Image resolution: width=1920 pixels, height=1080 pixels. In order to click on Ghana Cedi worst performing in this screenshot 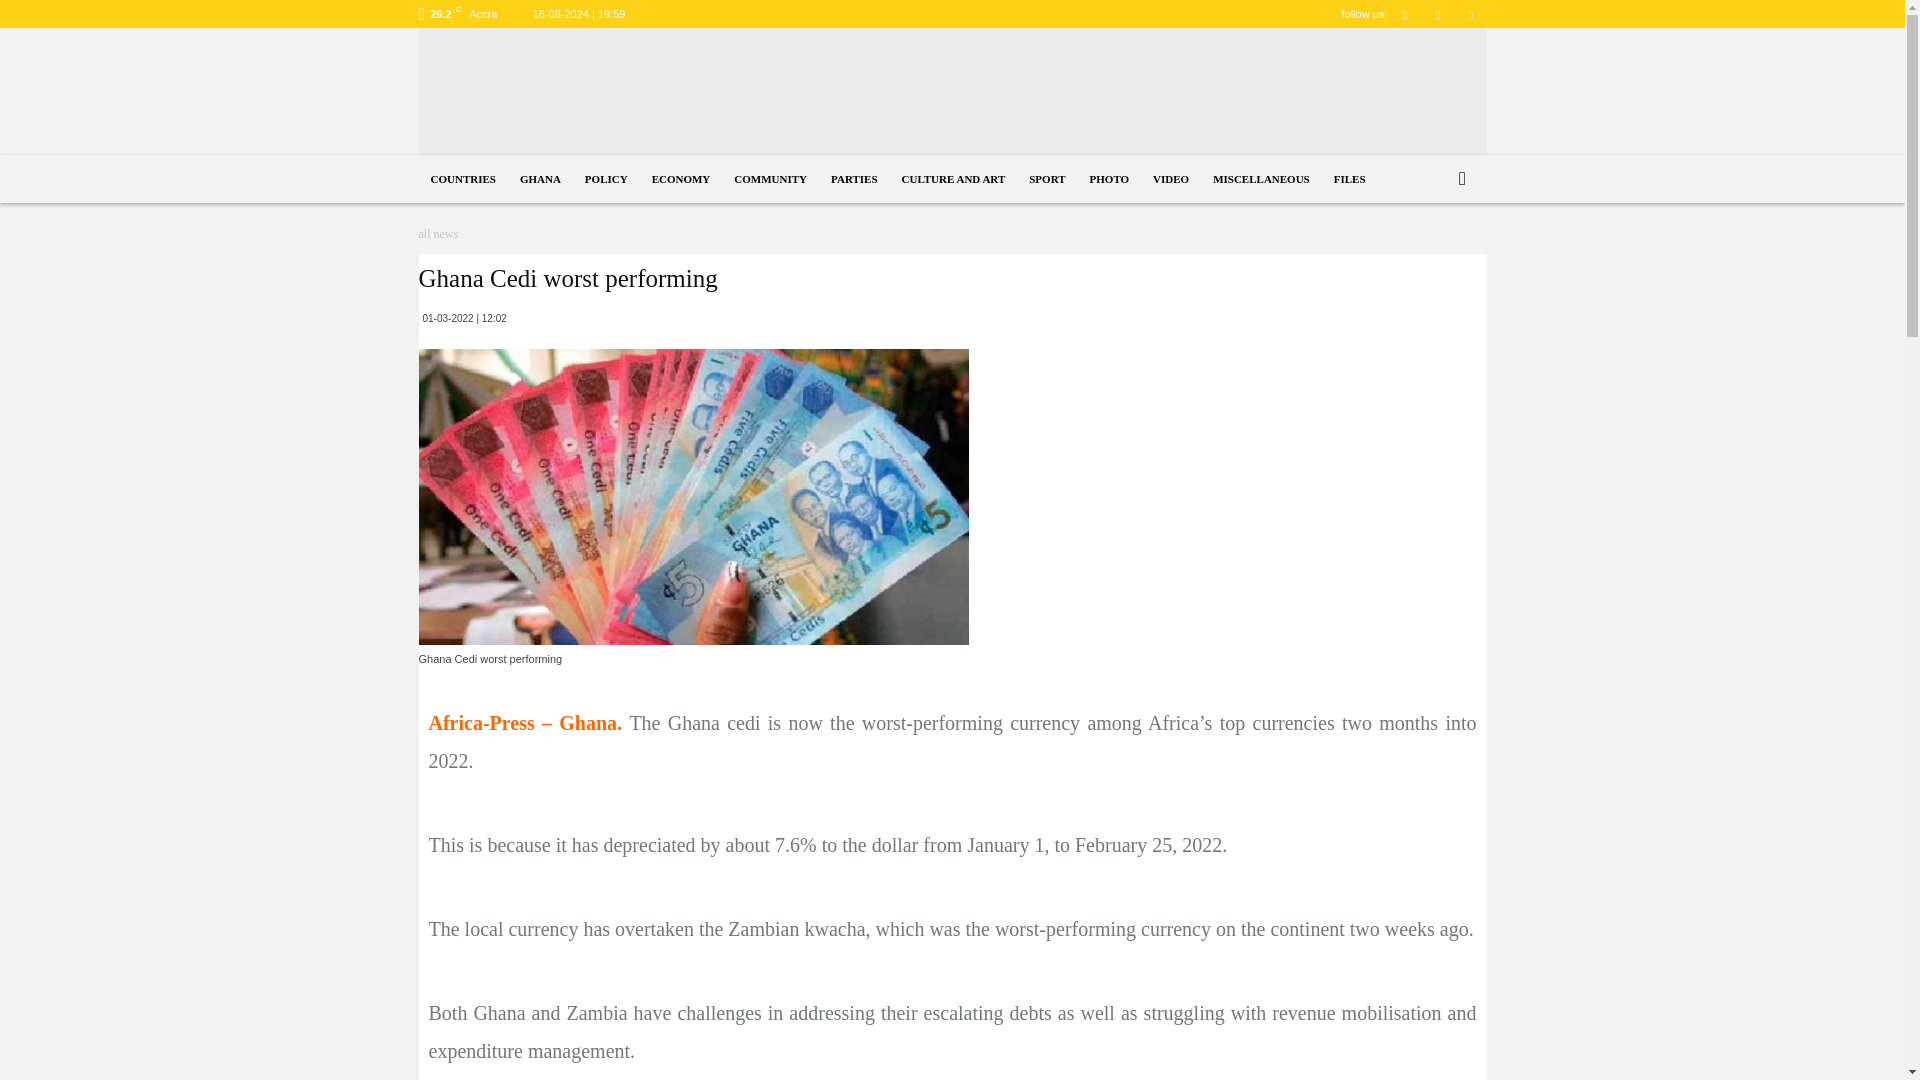, I will do `click(692, 496)`.